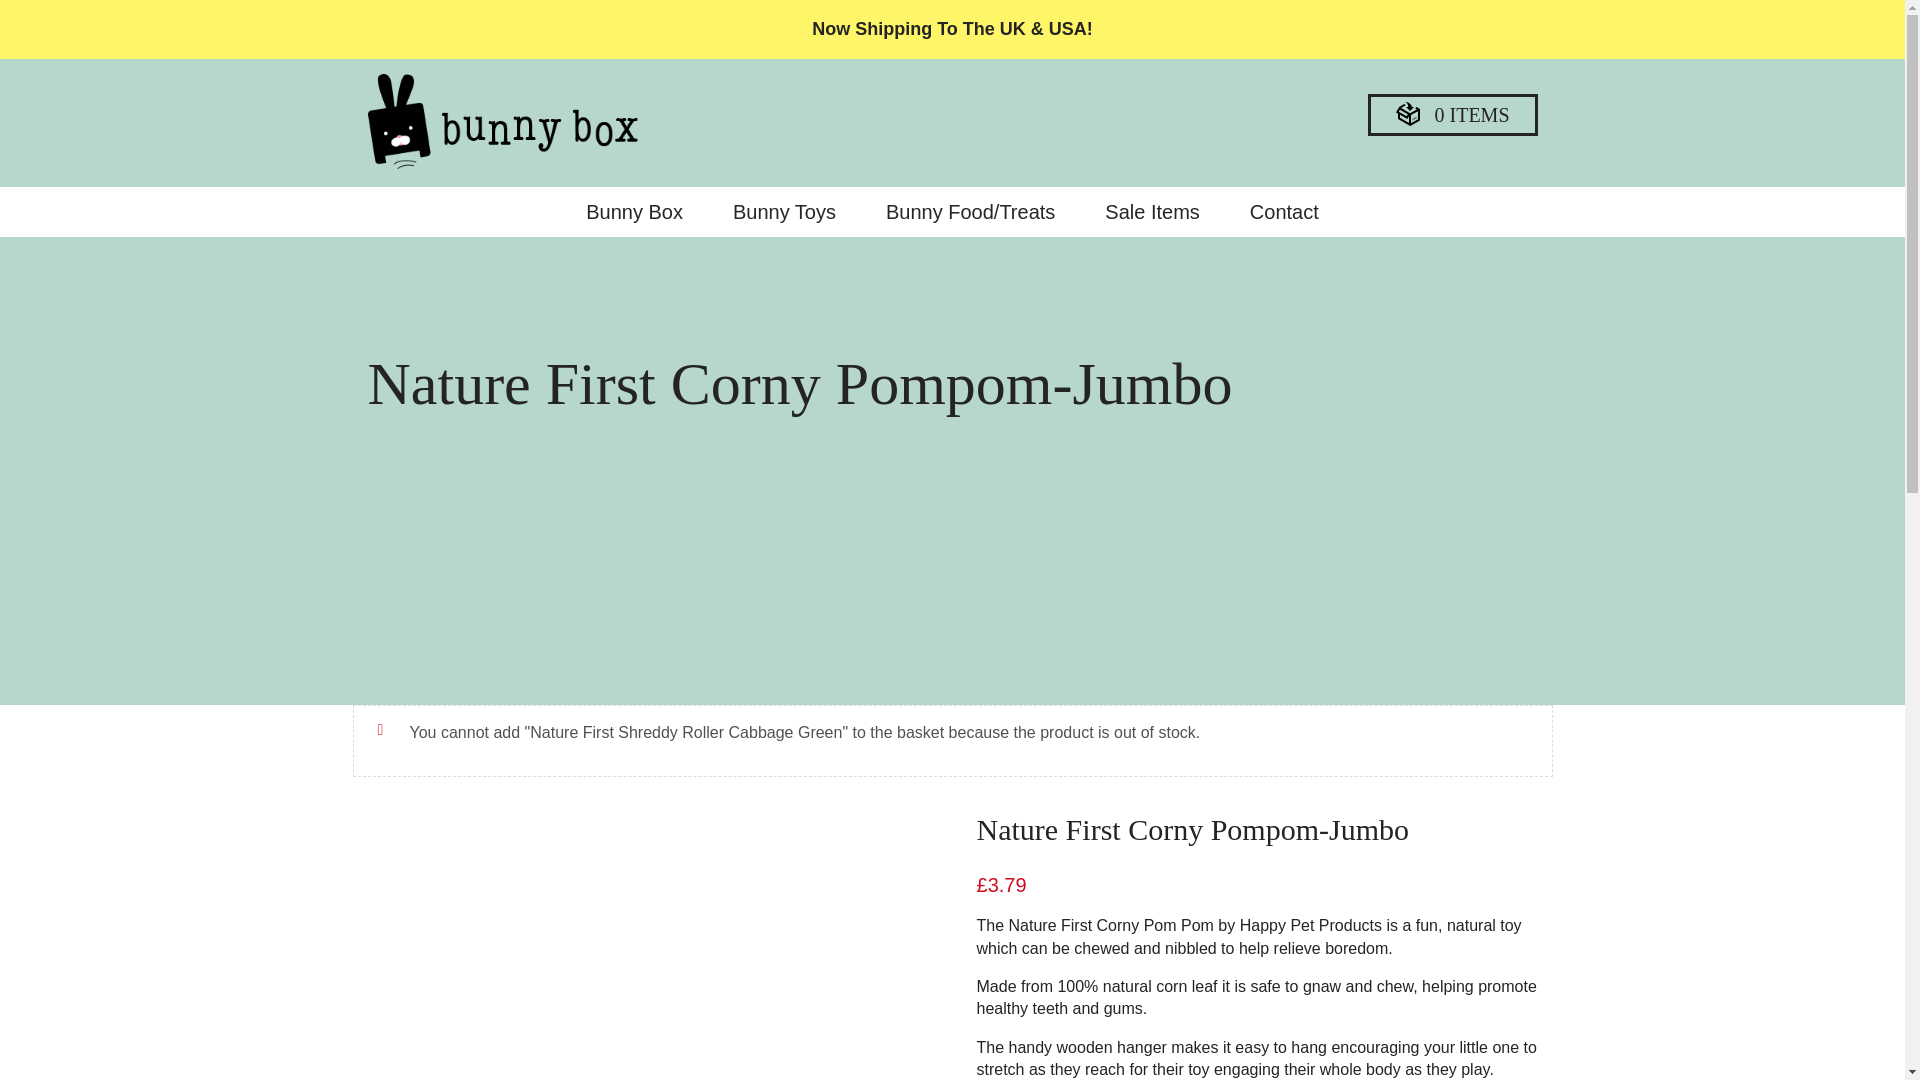 The width and height of the screenshot is (1920, 1080). Describe the element at coordinates (1152, 212) in the screenshot. I see `Sale Items` at that location.